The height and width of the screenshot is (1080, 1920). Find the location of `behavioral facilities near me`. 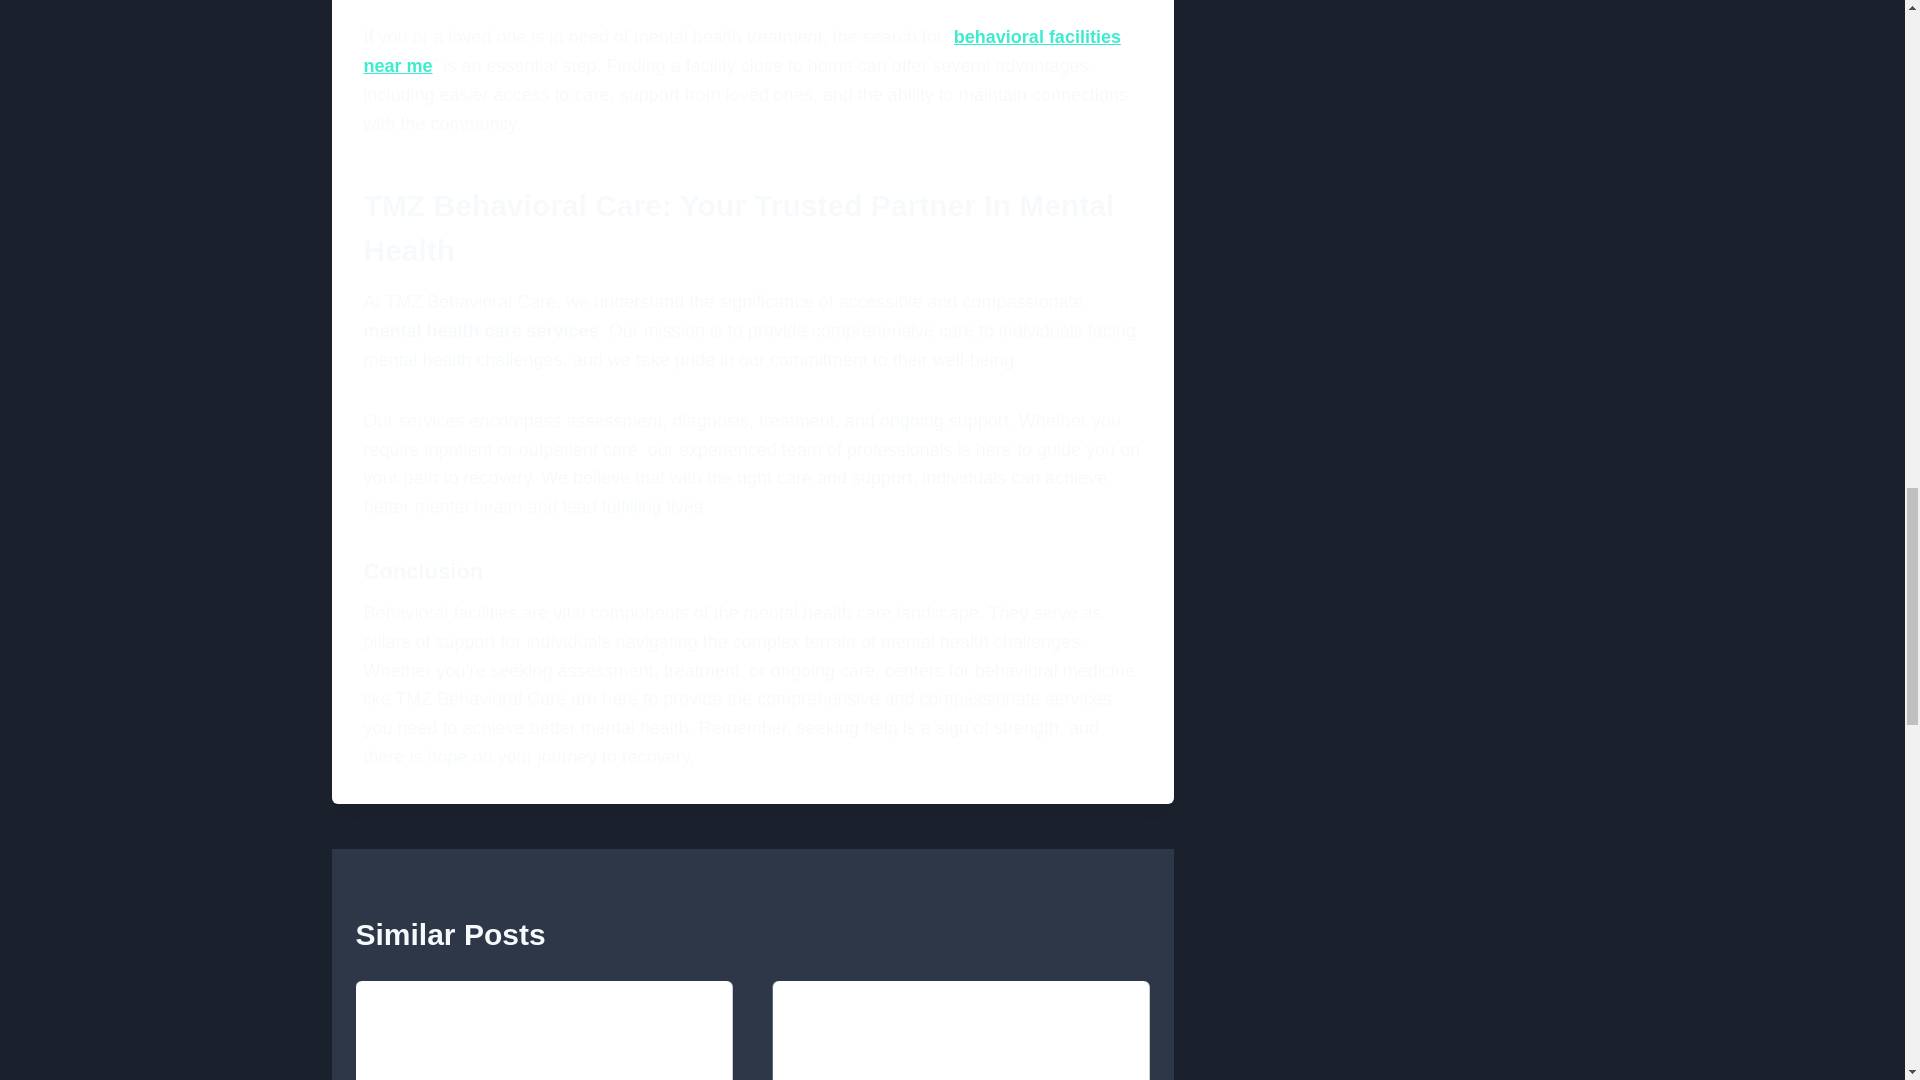

behavioral facilities near me is located at coordinates (742, 51).